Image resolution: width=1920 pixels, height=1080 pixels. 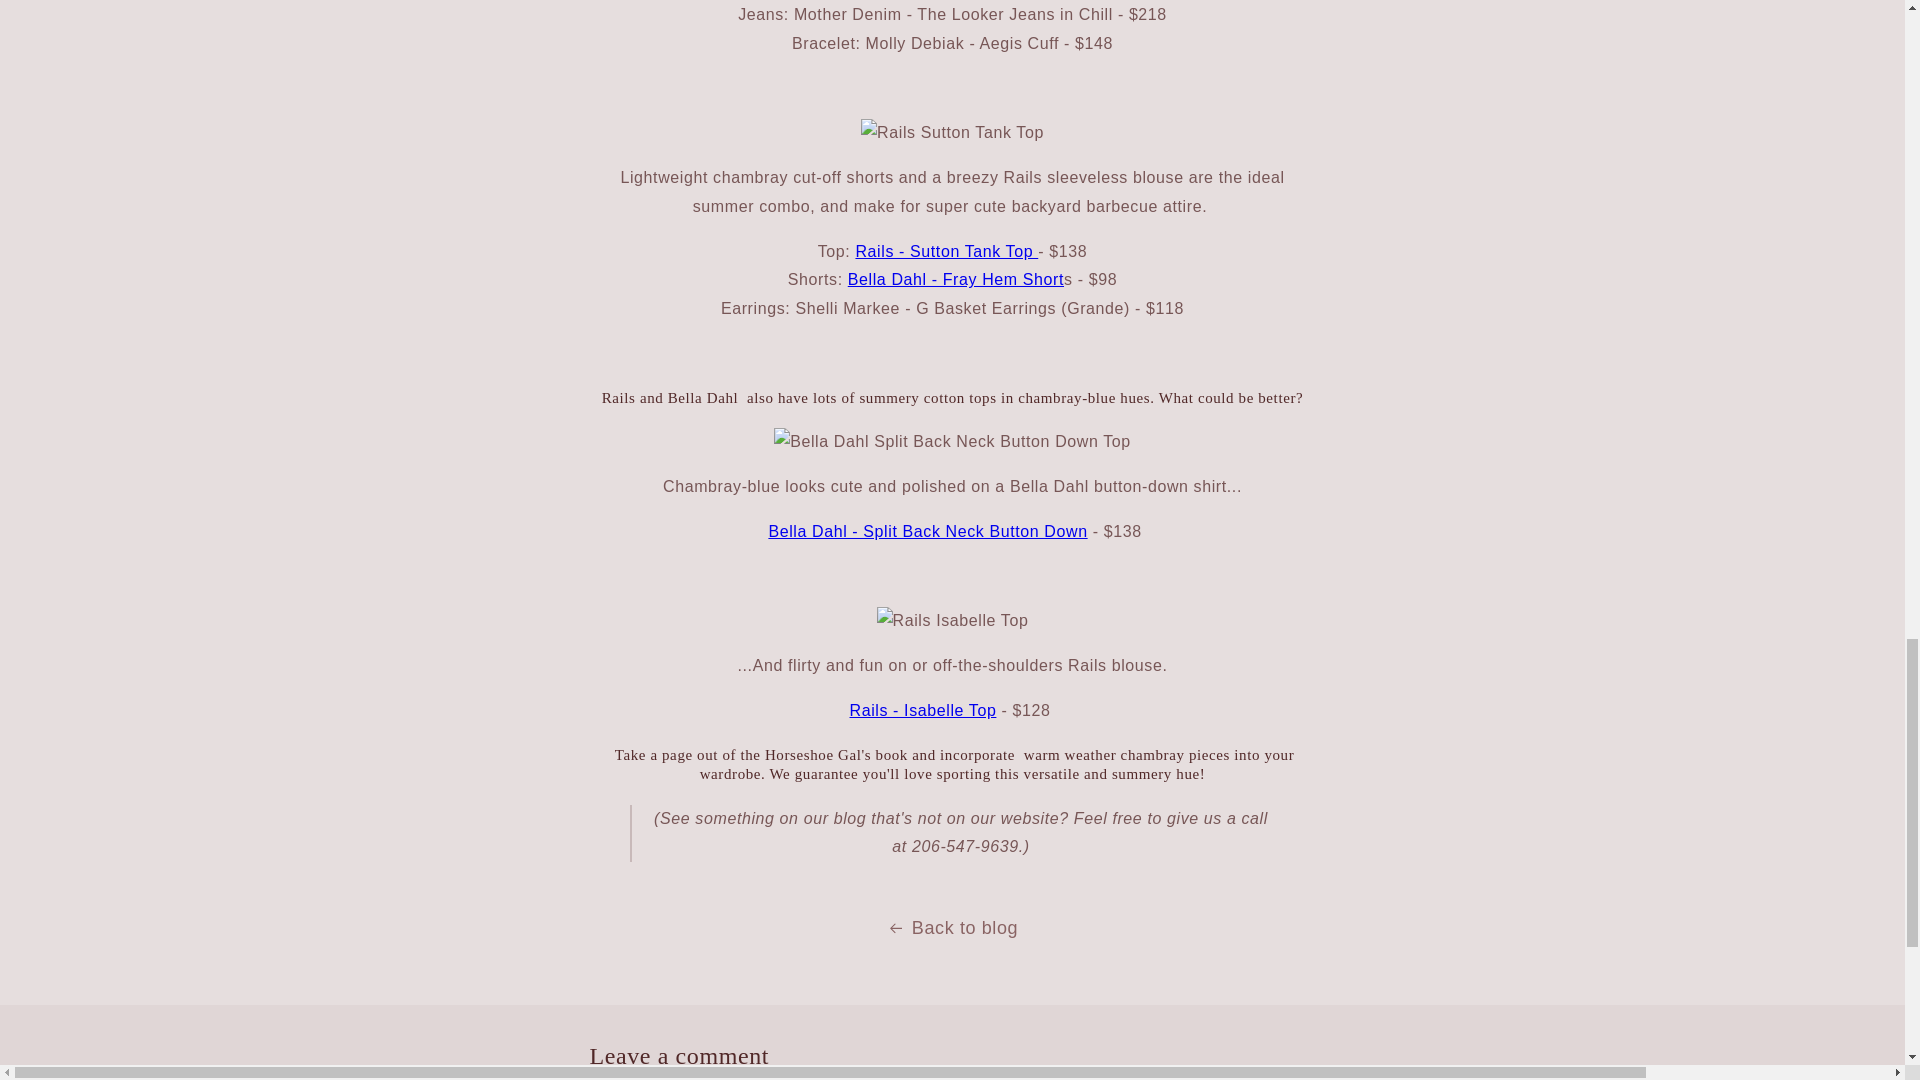 What do you see at coordinates (923, 710) in the screenshot?
I see `Rails - Isabelle Top` at bounding box center [923, 710].